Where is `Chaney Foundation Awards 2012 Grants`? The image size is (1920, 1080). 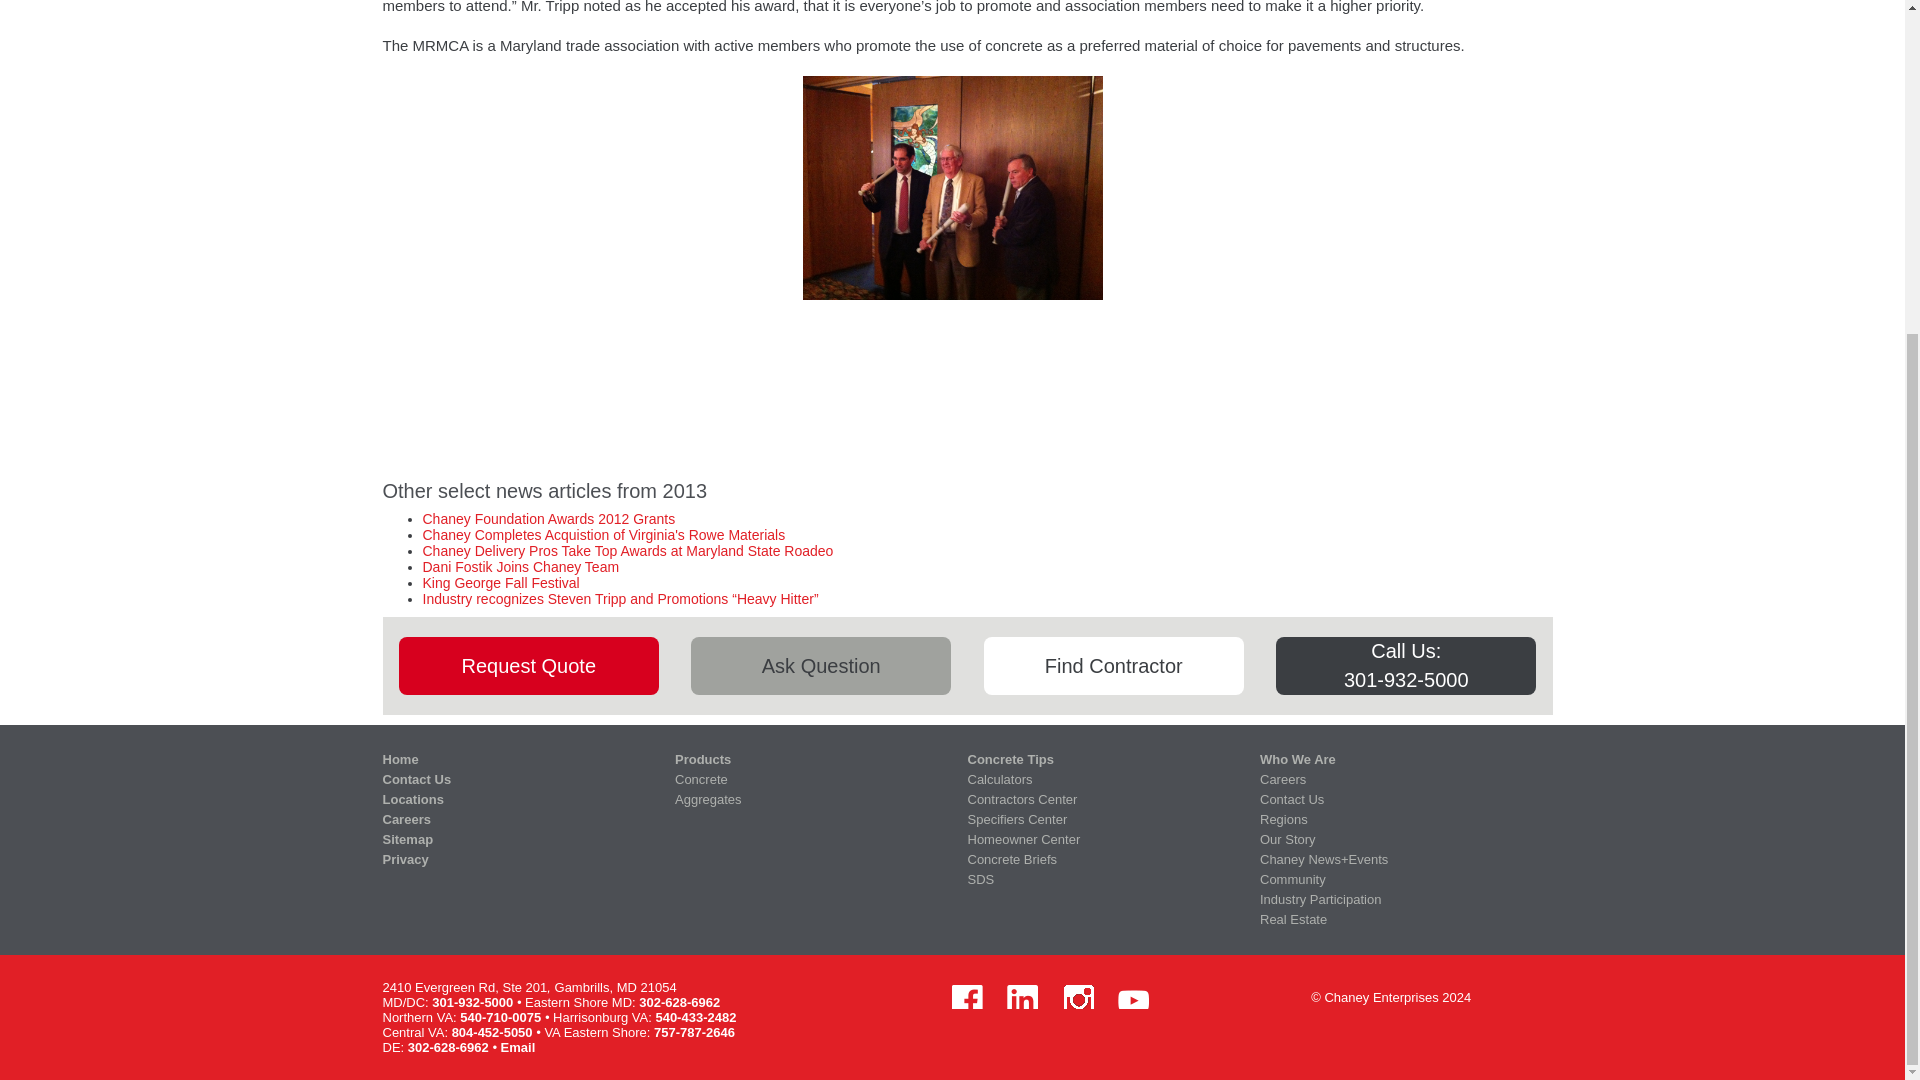
Chaney Foundation Awards 2012 Grants is located at coordinates (548, 518).